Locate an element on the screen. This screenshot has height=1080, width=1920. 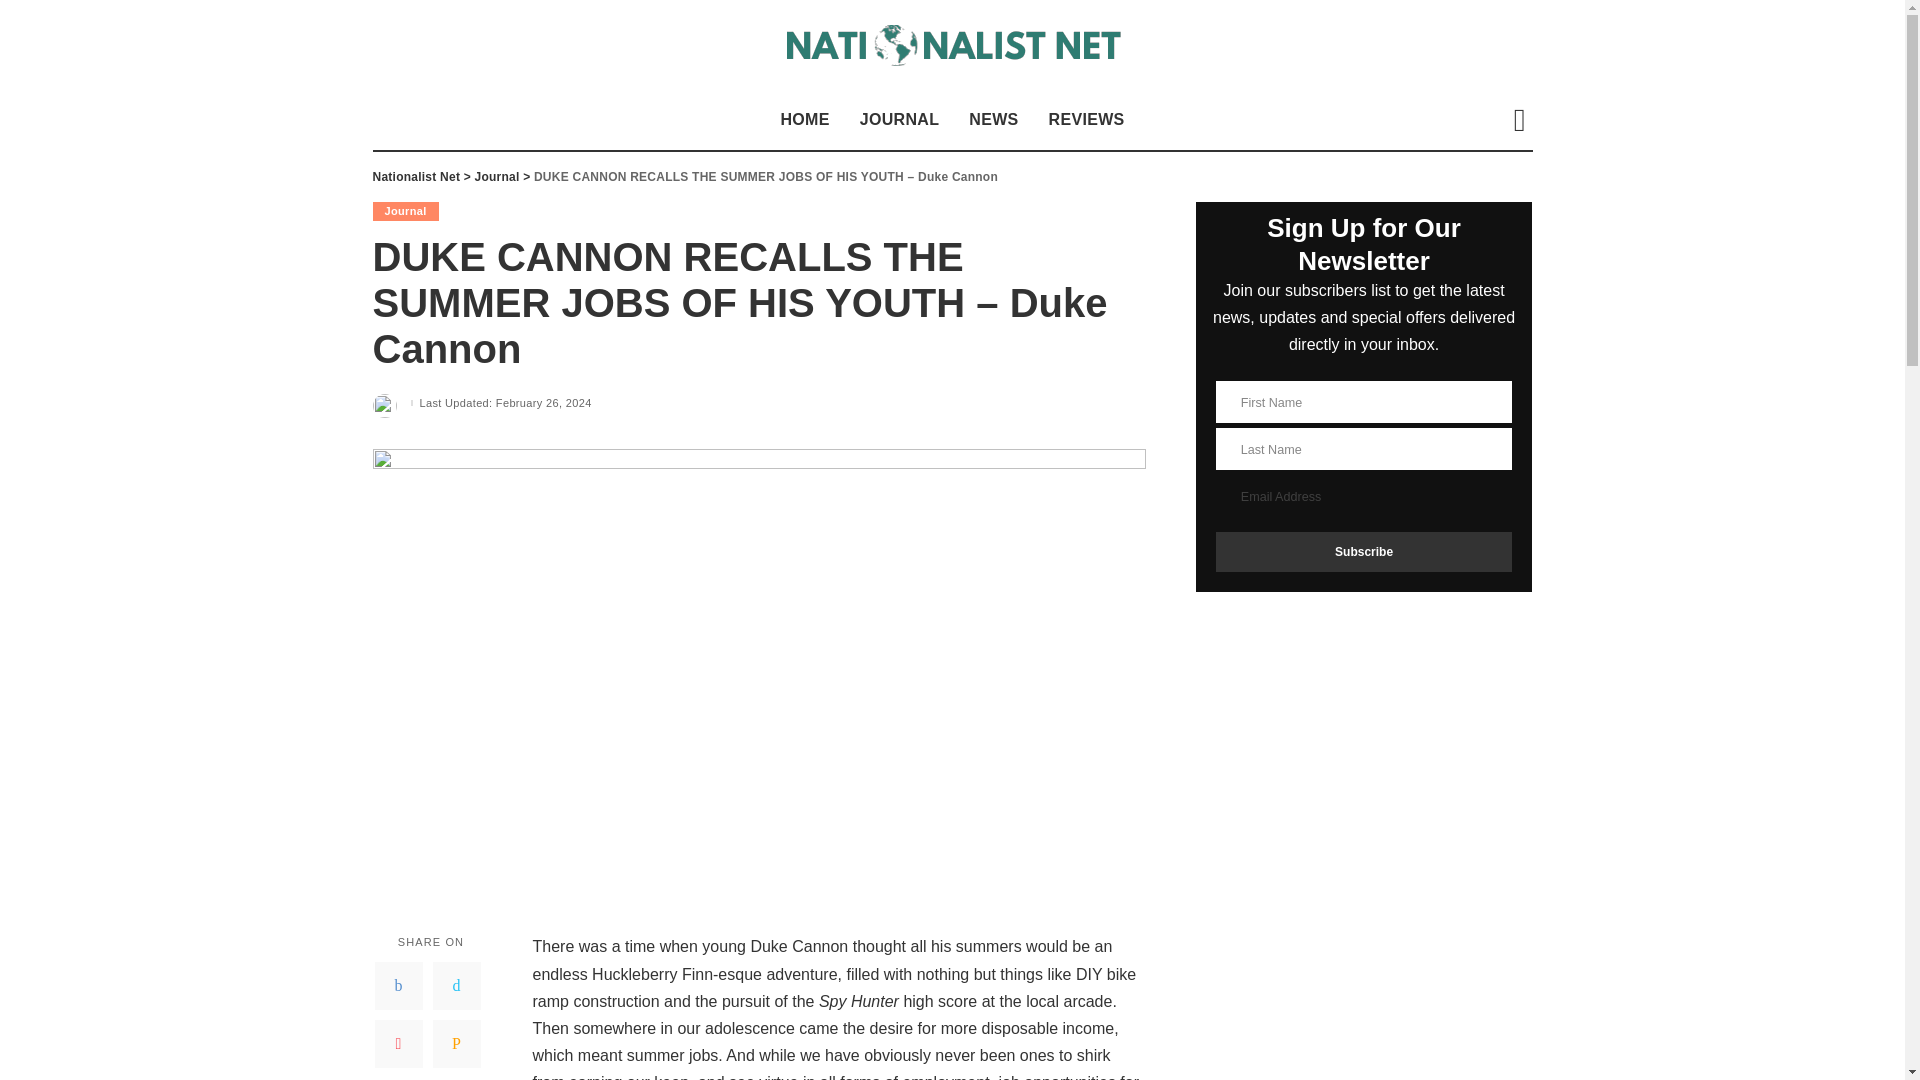
Email is located at coordinates (456, 1044).